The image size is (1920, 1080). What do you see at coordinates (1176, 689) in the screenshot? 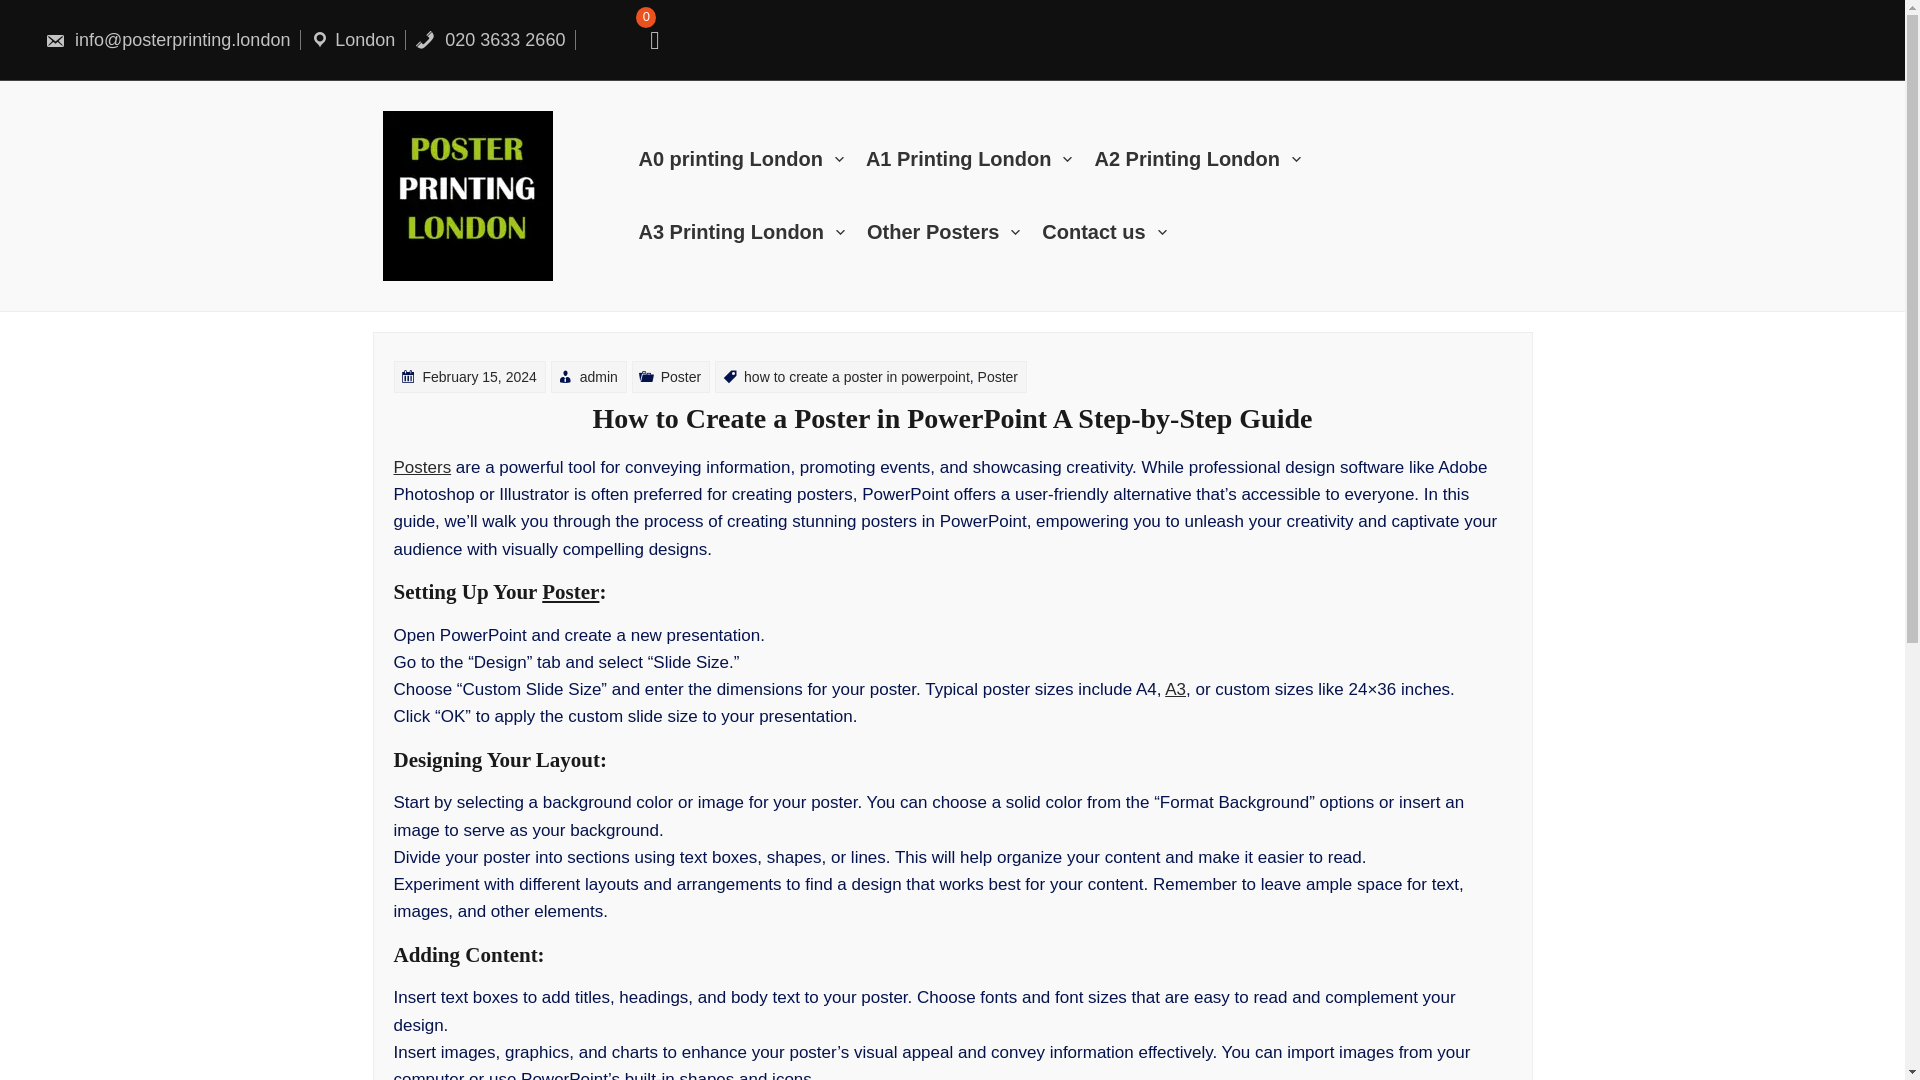
I see `A3` at bounding box center [1176, 689].